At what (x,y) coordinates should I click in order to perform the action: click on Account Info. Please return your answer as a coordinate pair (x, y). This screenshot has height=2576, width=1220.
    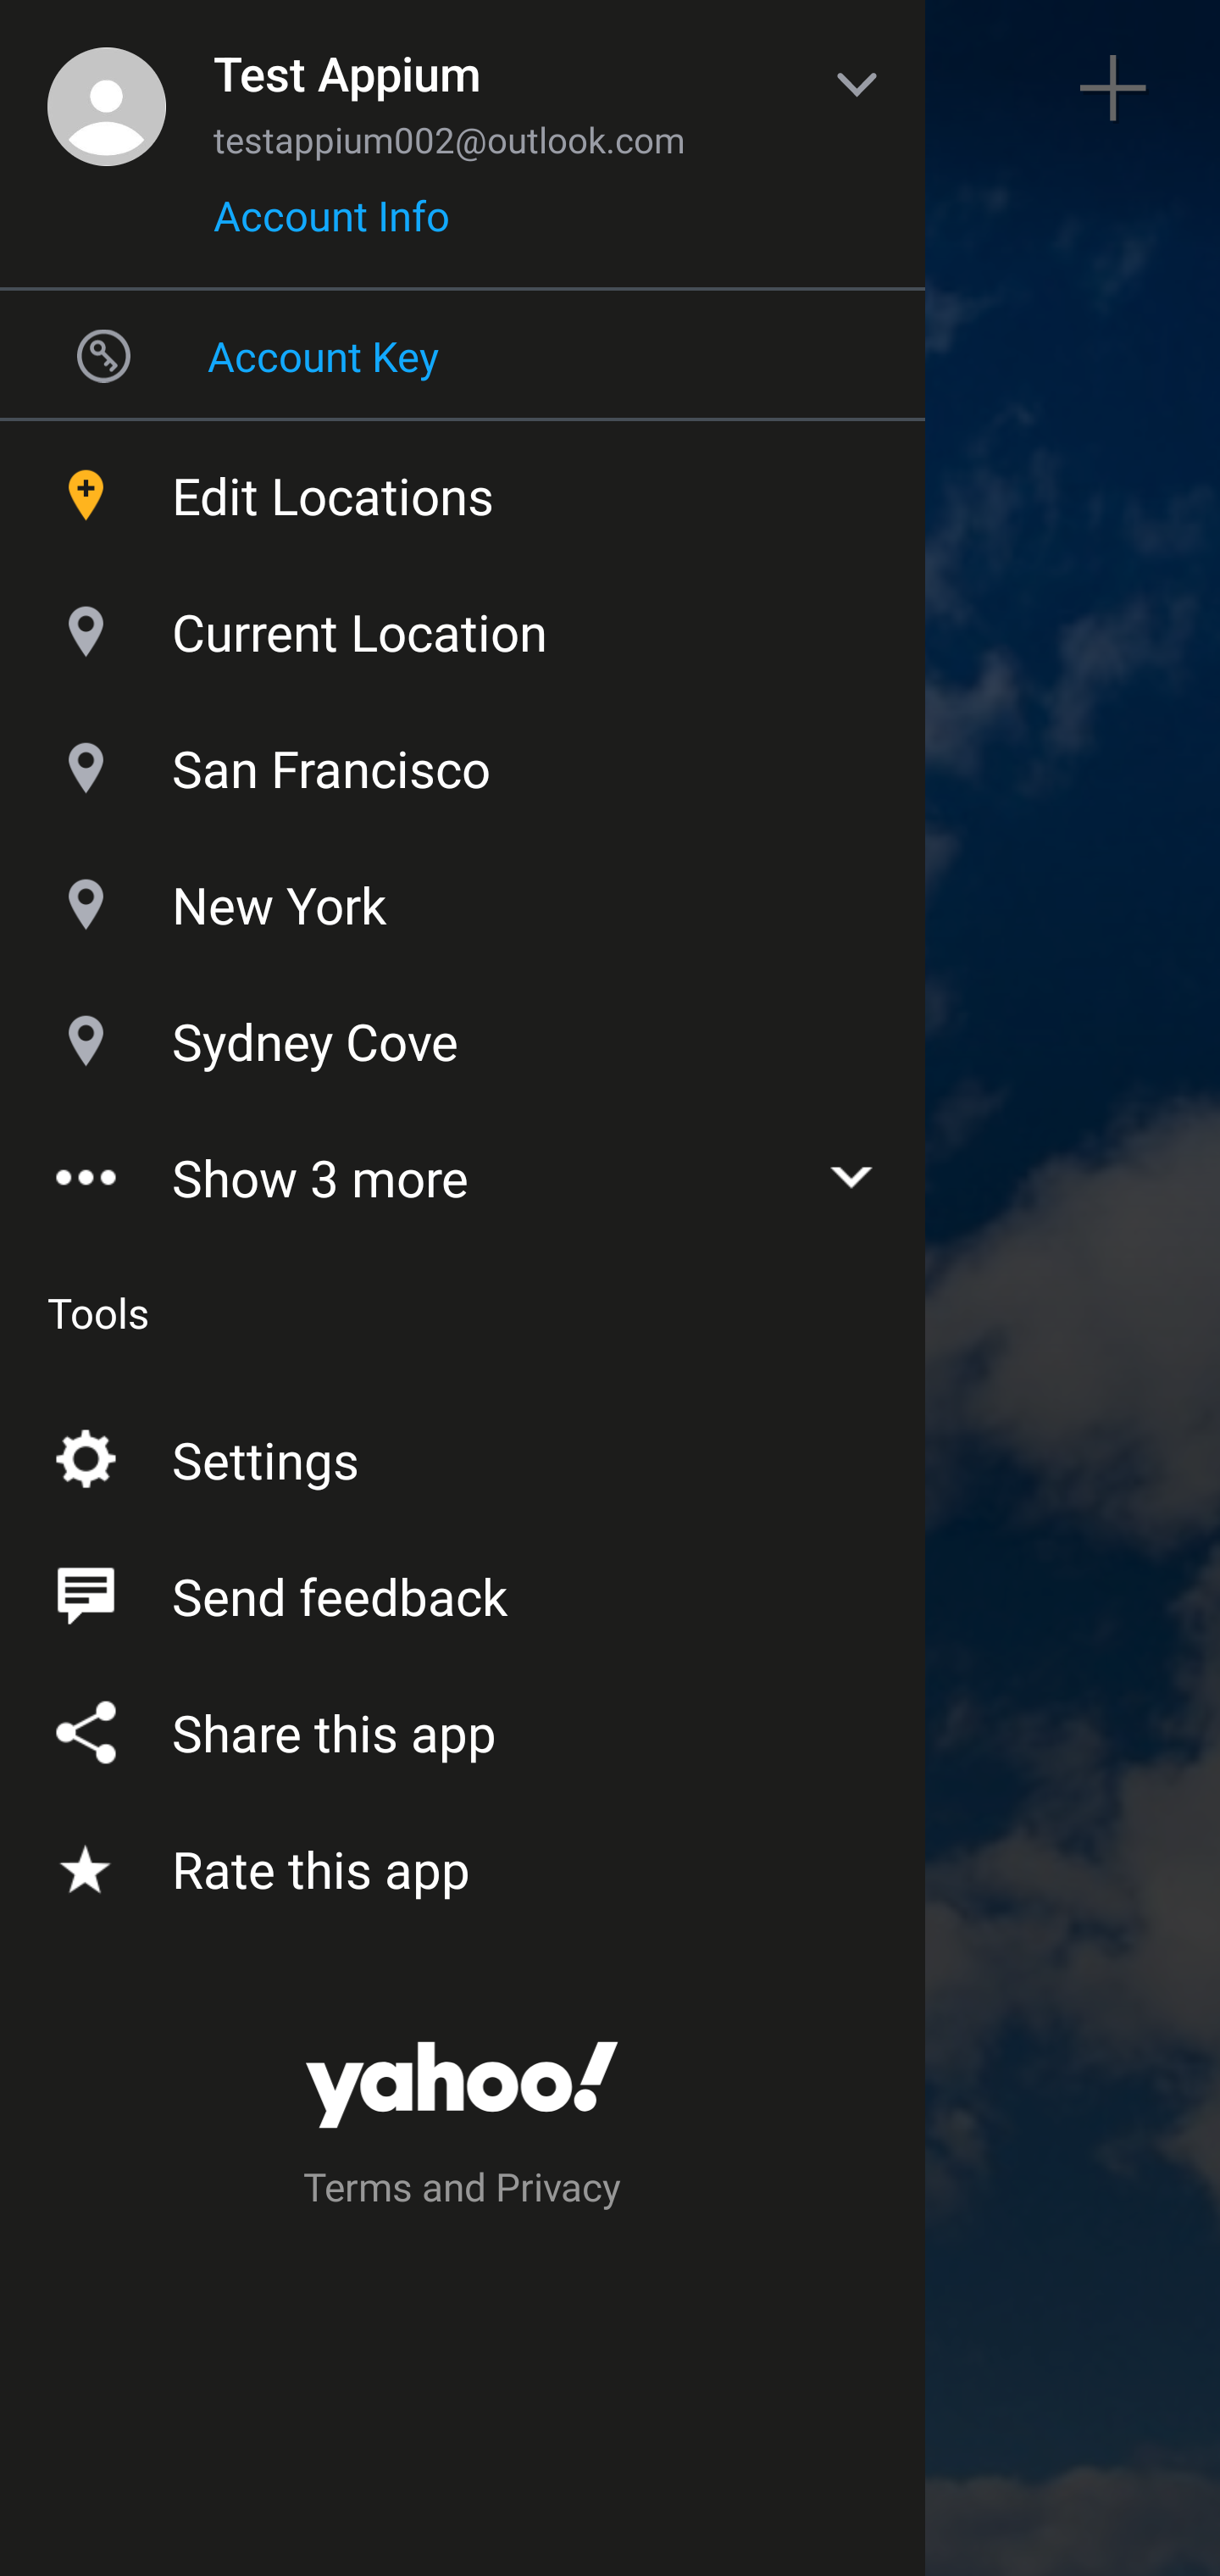
    Looking at the image, I should click on (331, 226).